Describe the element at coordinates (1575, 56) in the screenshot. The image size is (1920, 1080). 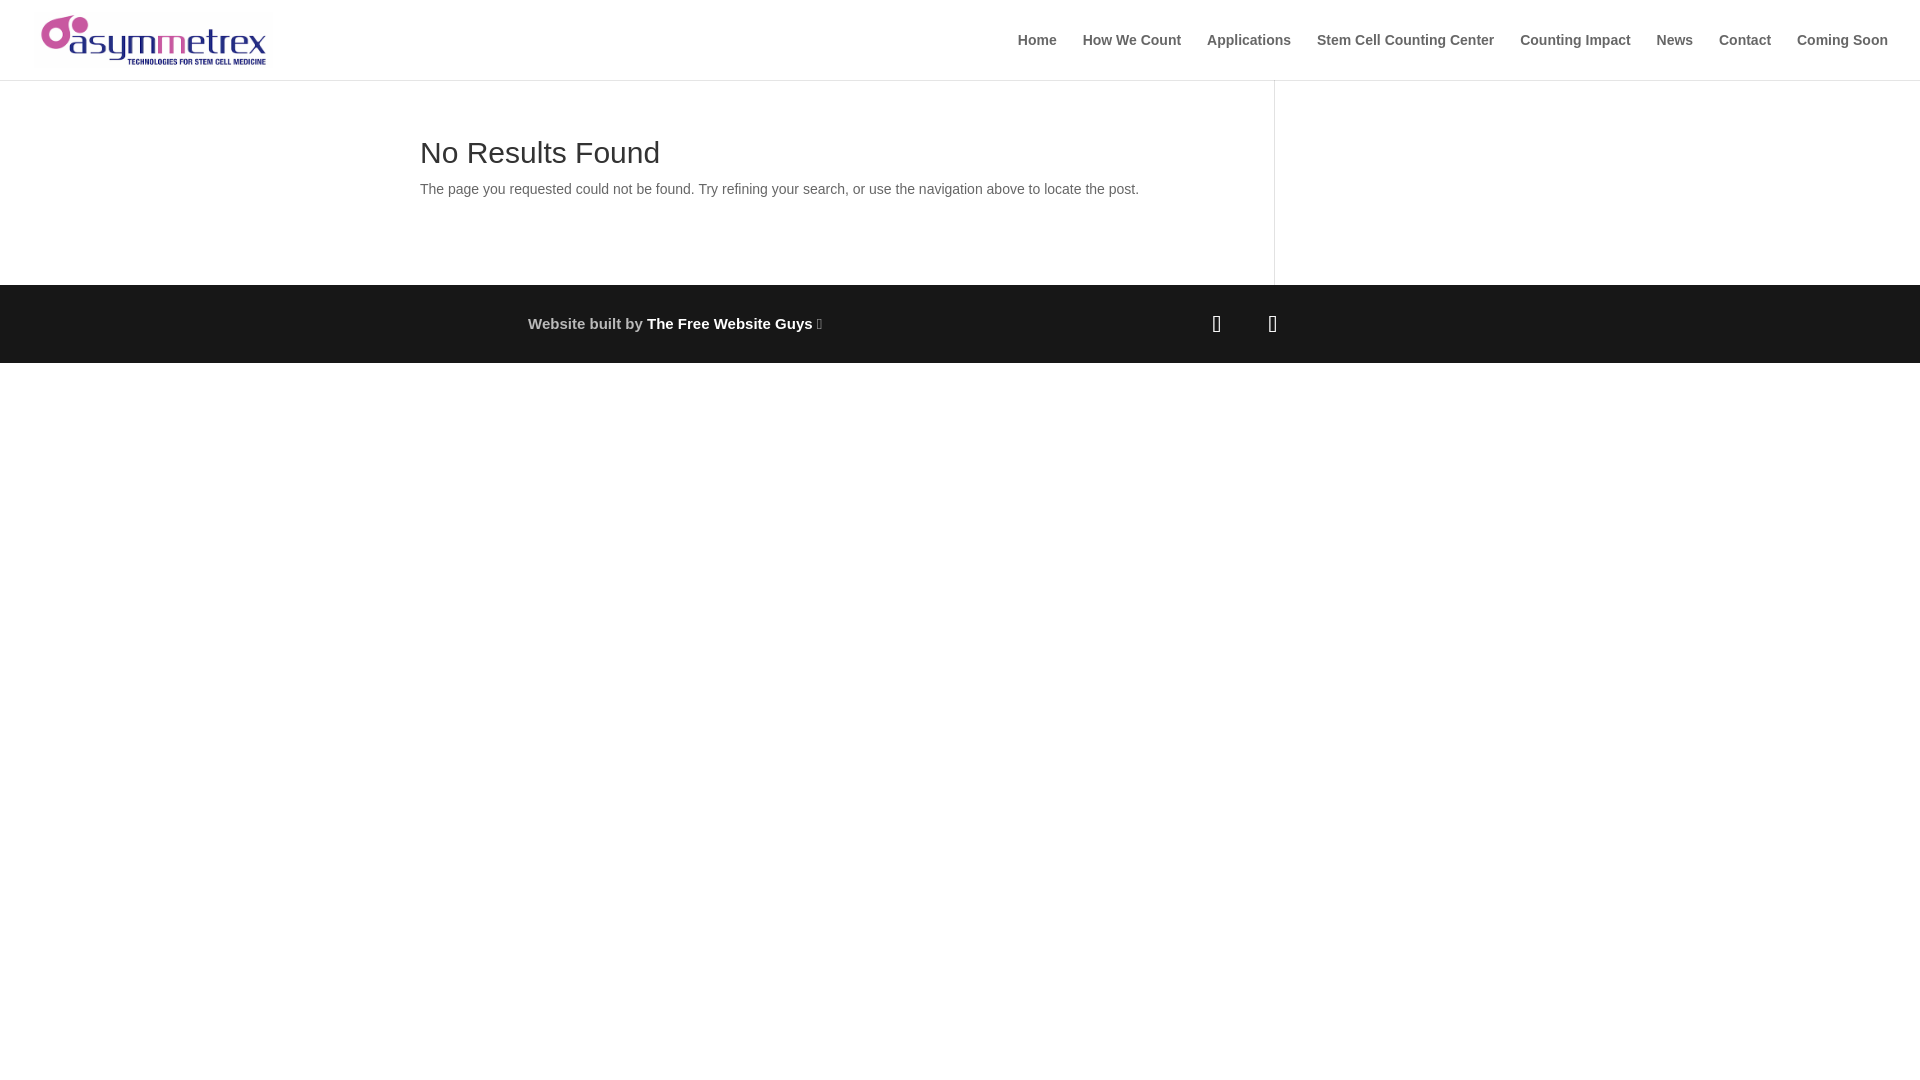
I see `Counting Impact` at that location.